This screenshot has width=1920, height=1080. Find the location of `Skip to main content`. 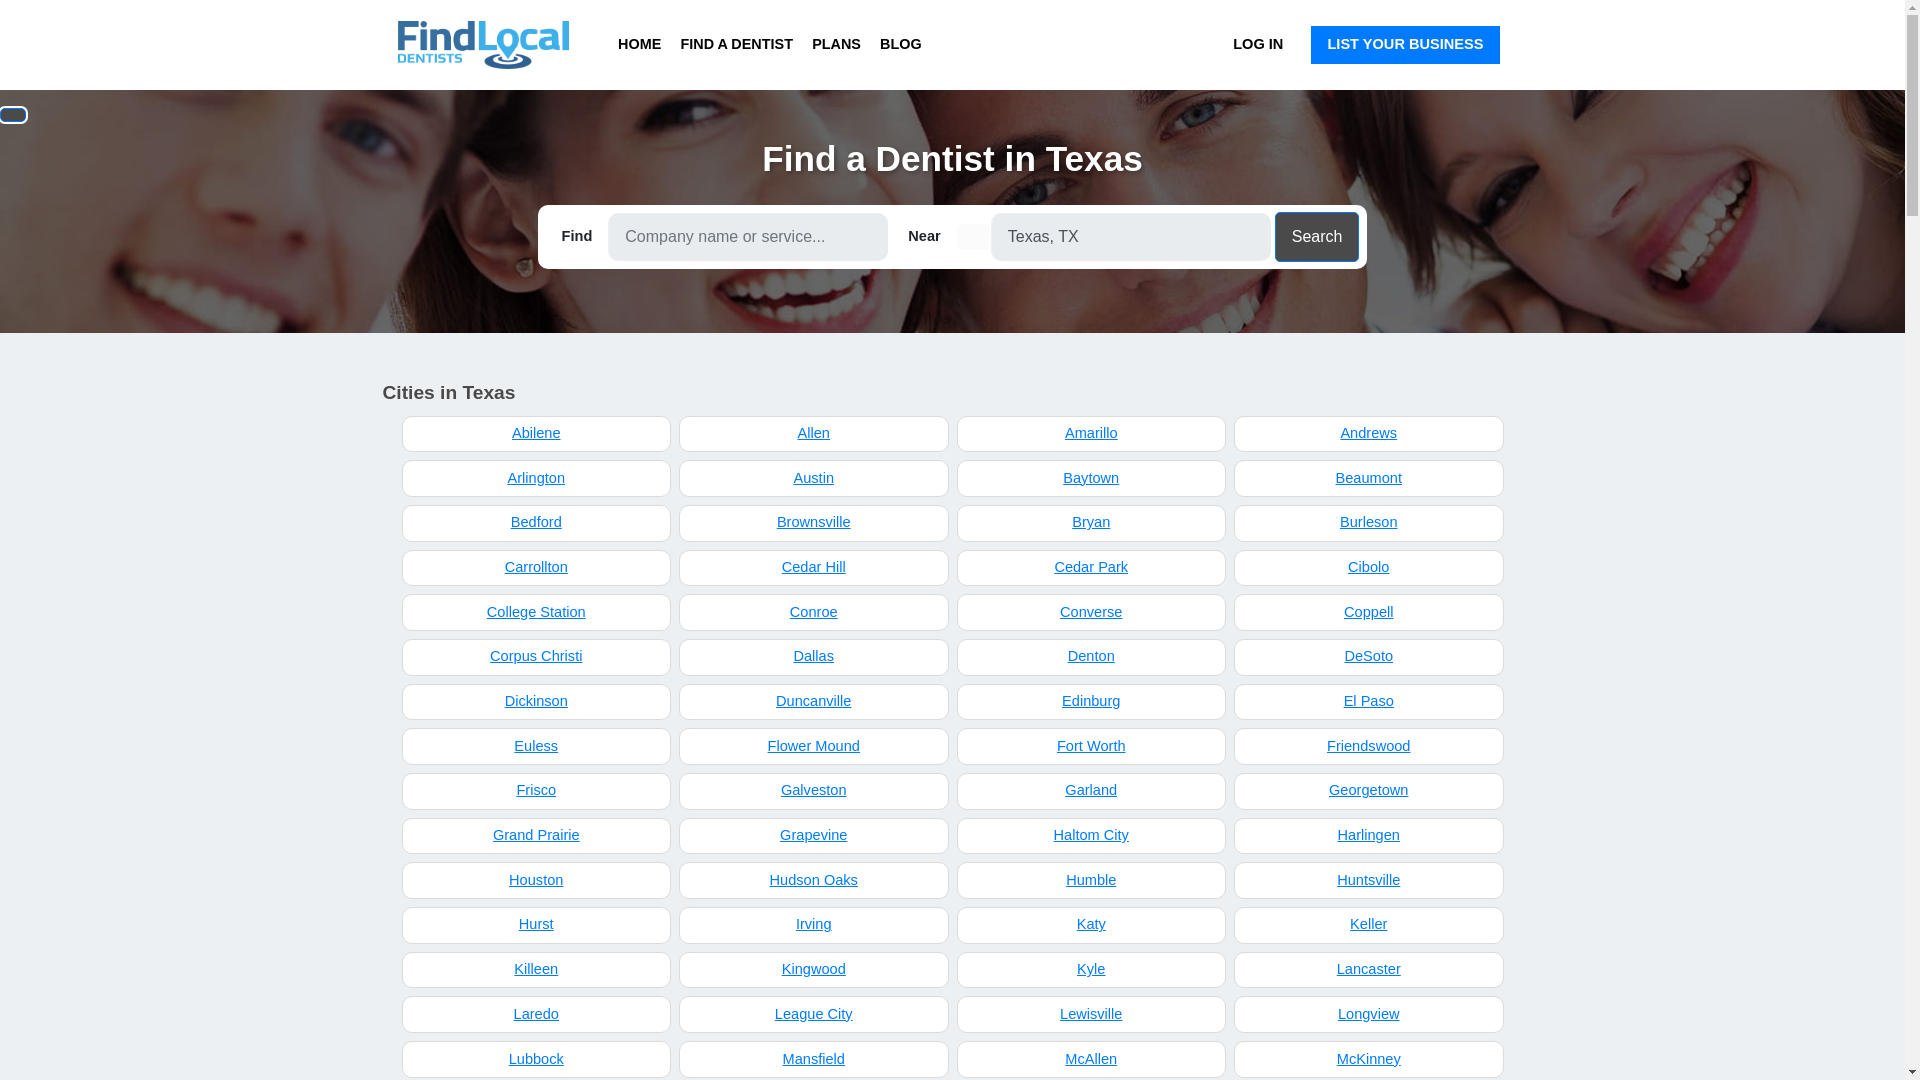

Skip to main content is located at coordinates (8, 8).